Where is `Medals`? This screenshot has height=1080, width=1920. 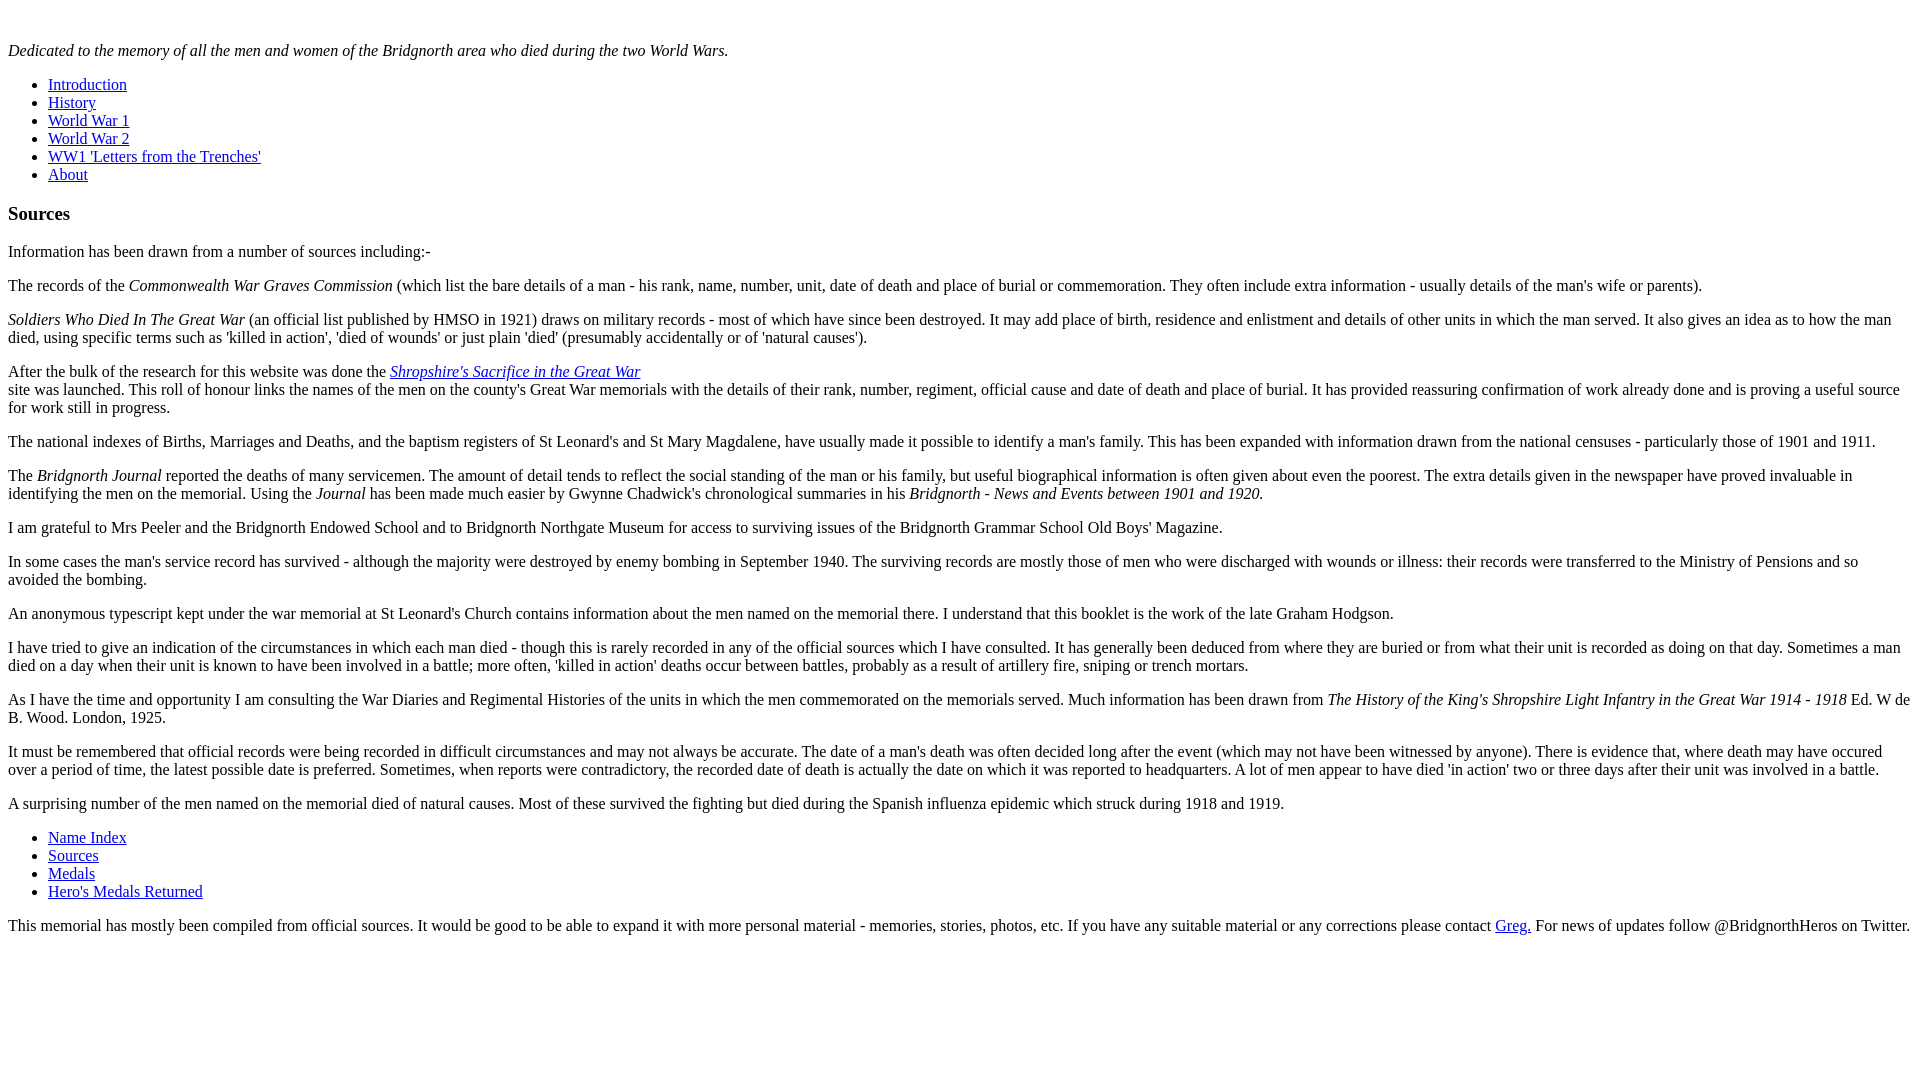 Medals is located at coordinates (71, 874).